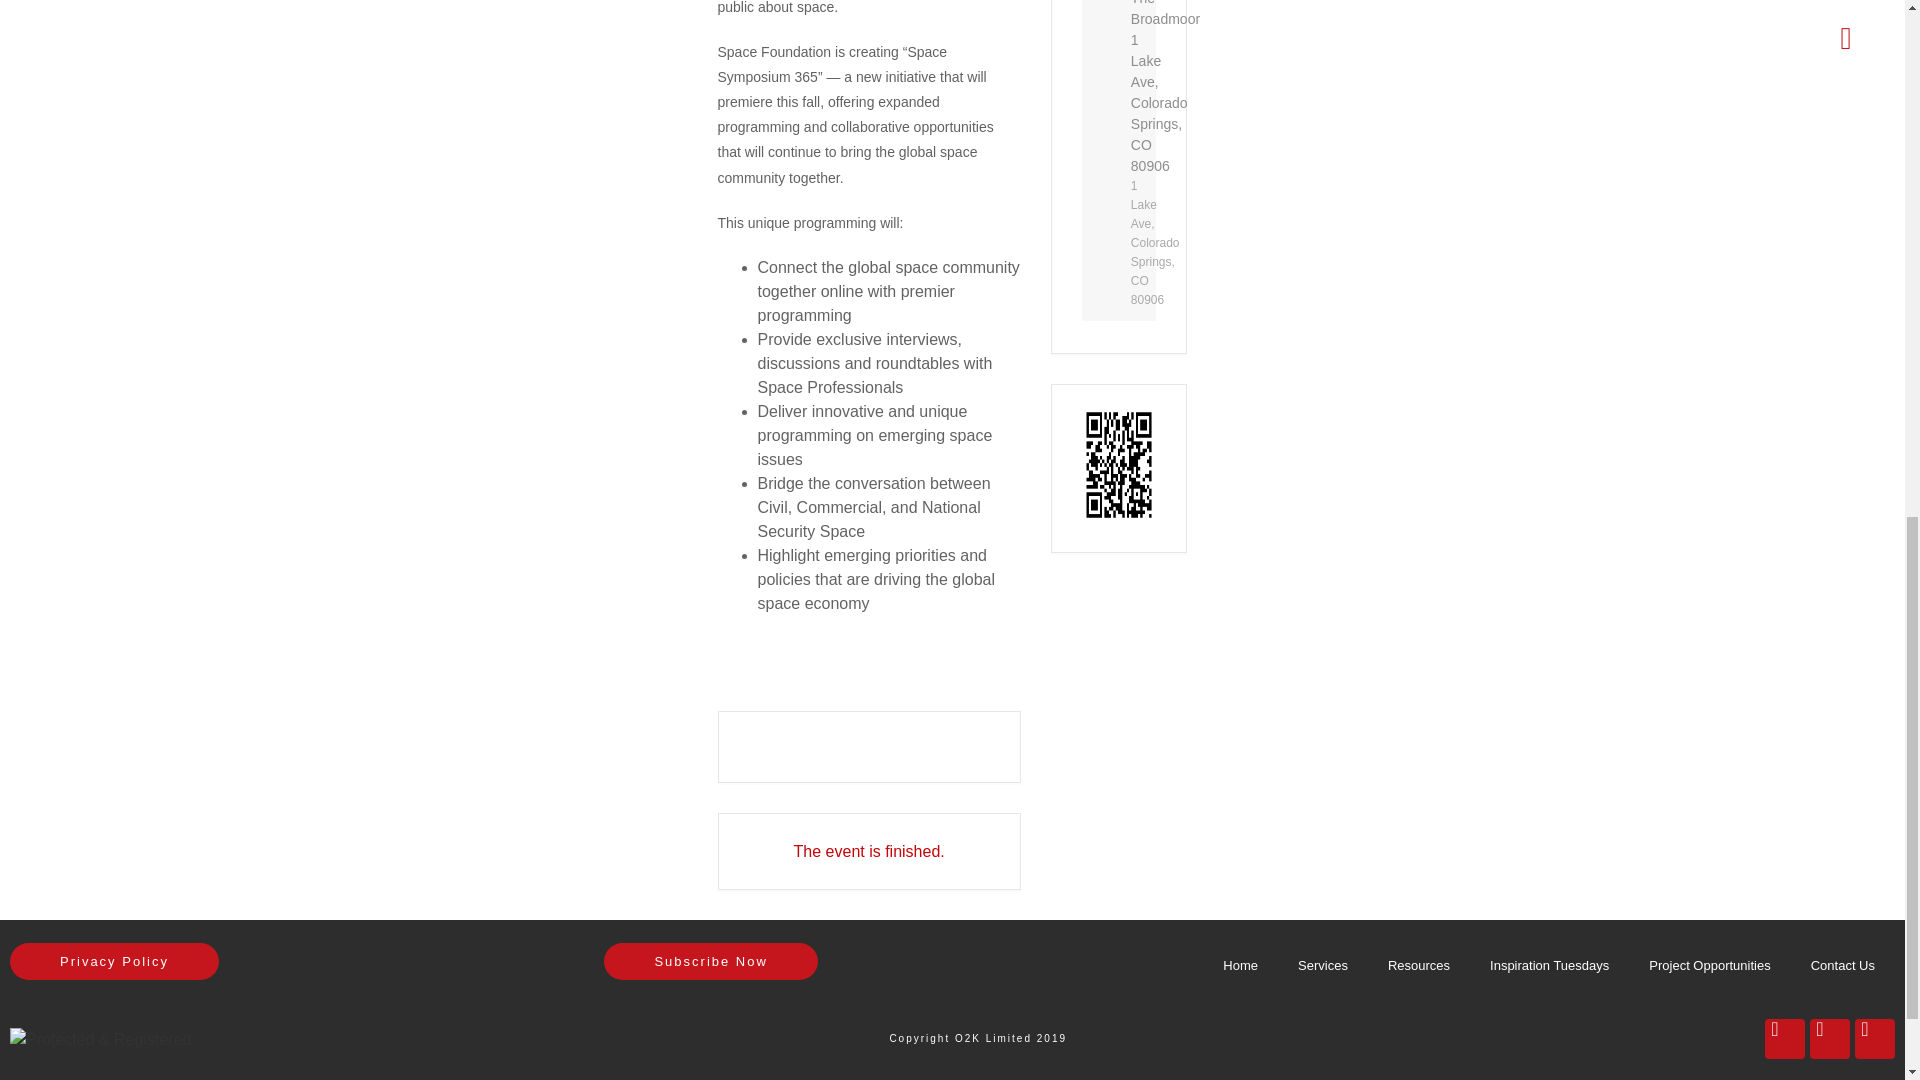 Image resolution: width=1920 pixels, height=1080 pixels. I want to click on Subscribe Now, so click(710, 960).